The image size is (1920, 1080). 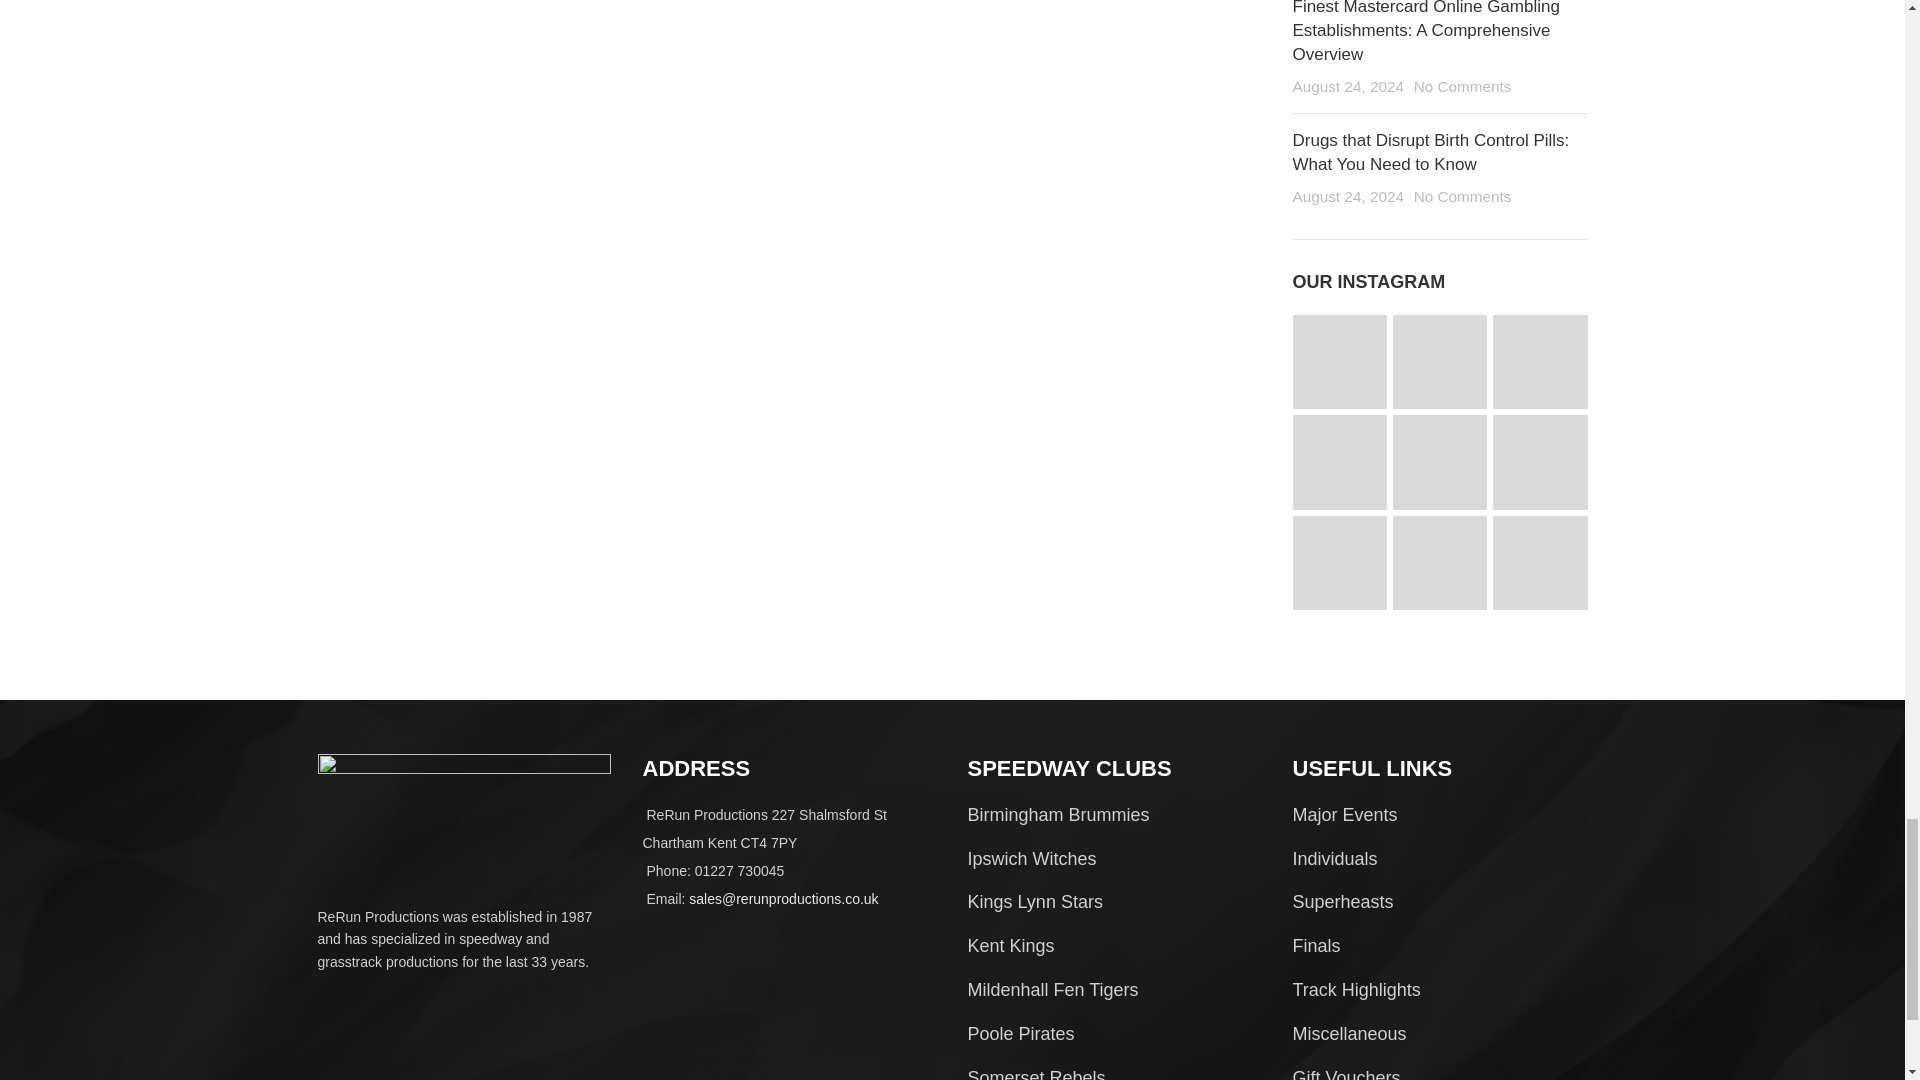 I want to click on rerun logo, so click(x=464, y=812).